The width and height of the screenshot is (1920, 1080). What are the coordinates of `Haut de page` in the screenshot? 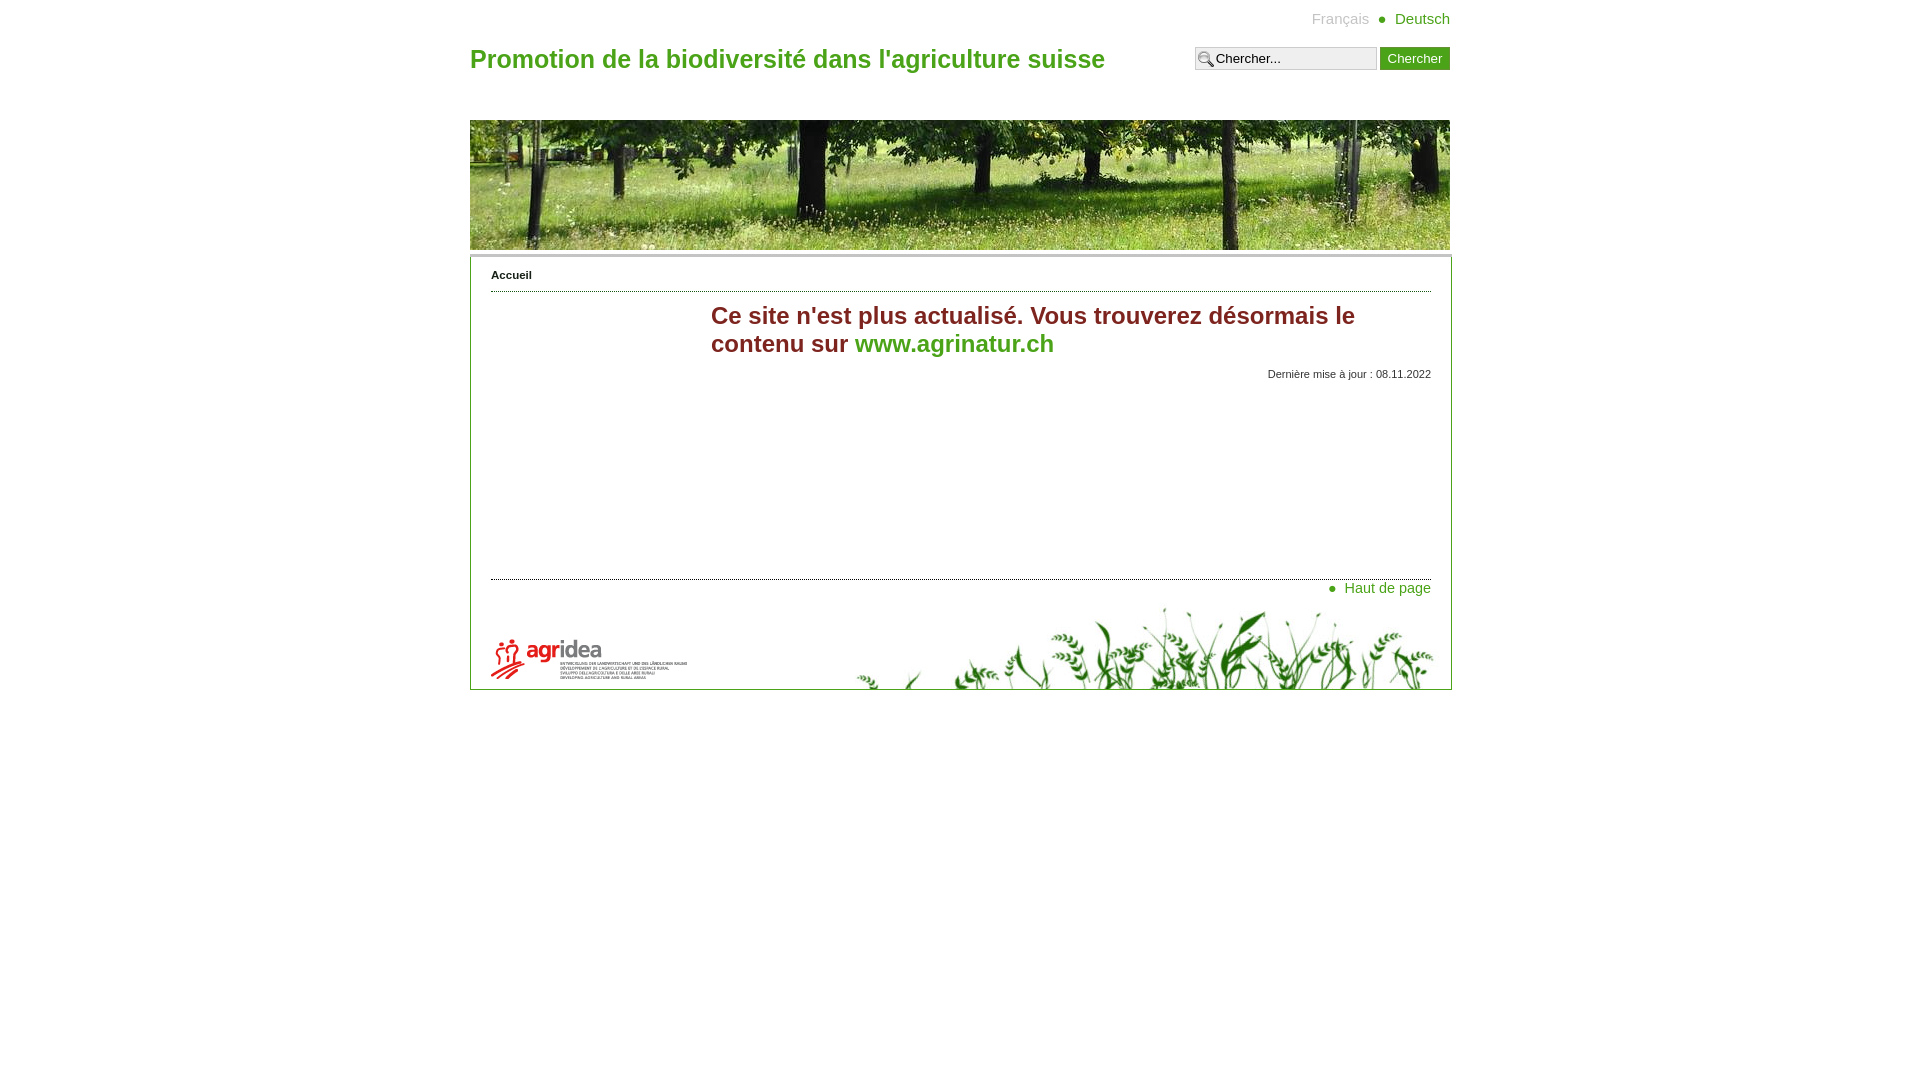 It's located at (1388, 588).